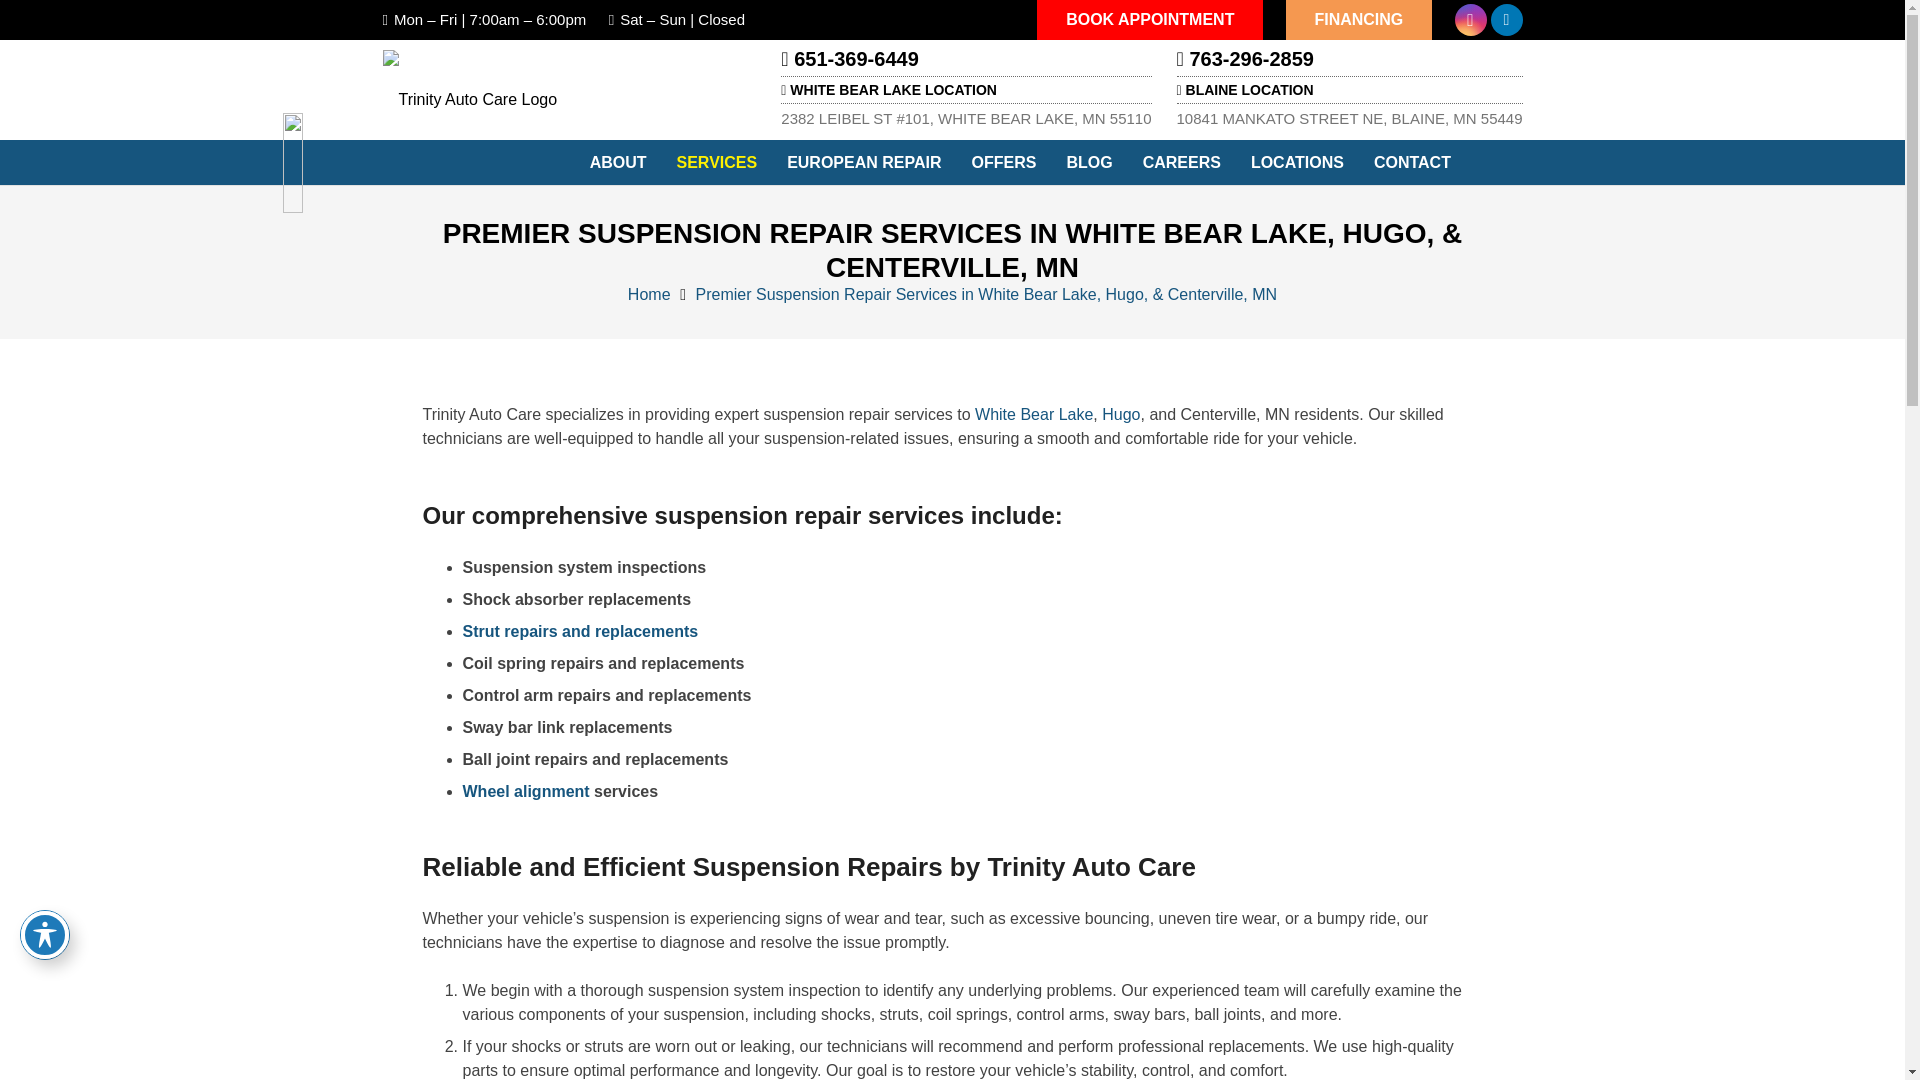  Describe the element at coordinates (718, 162) in the screenshot. I see `SERVICES` at that location.